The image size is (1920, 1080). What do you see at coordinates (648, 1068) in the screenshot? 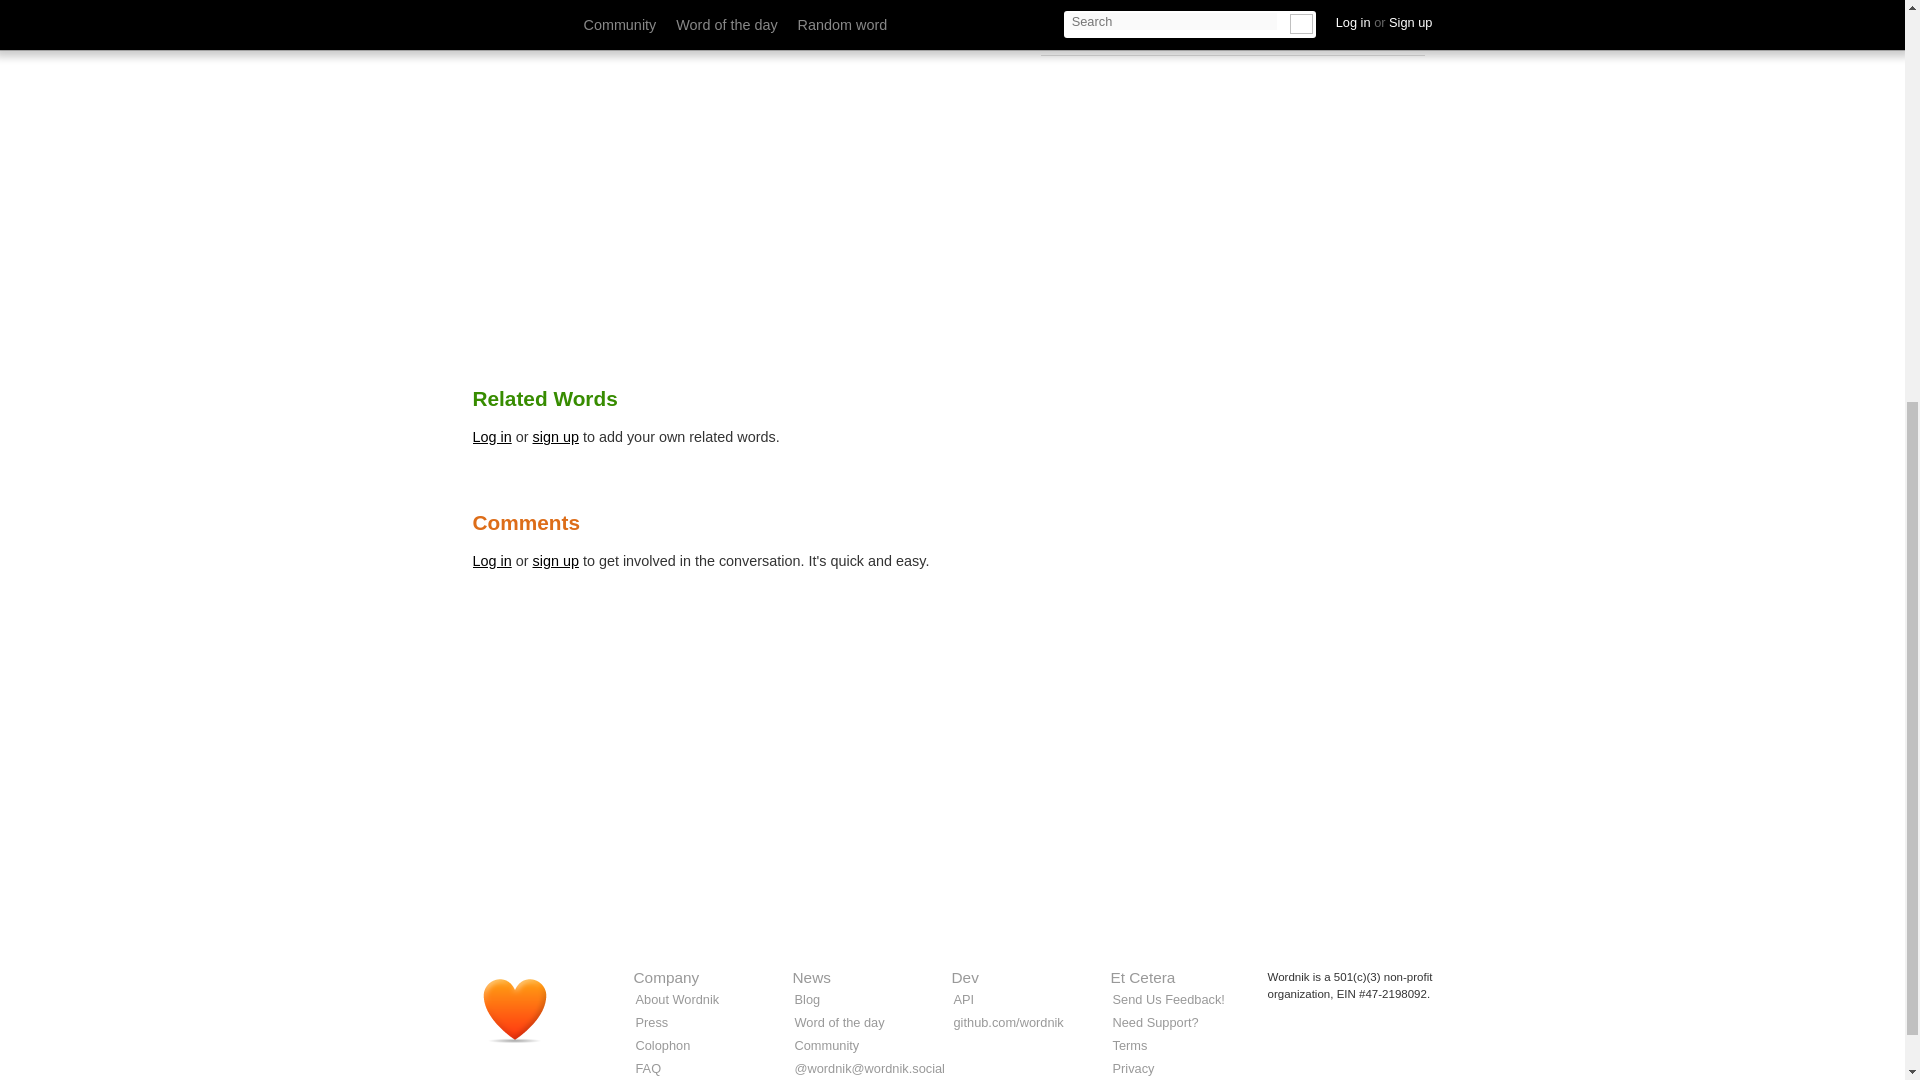
I see `FAQ` at bounding box center [648, 1068].